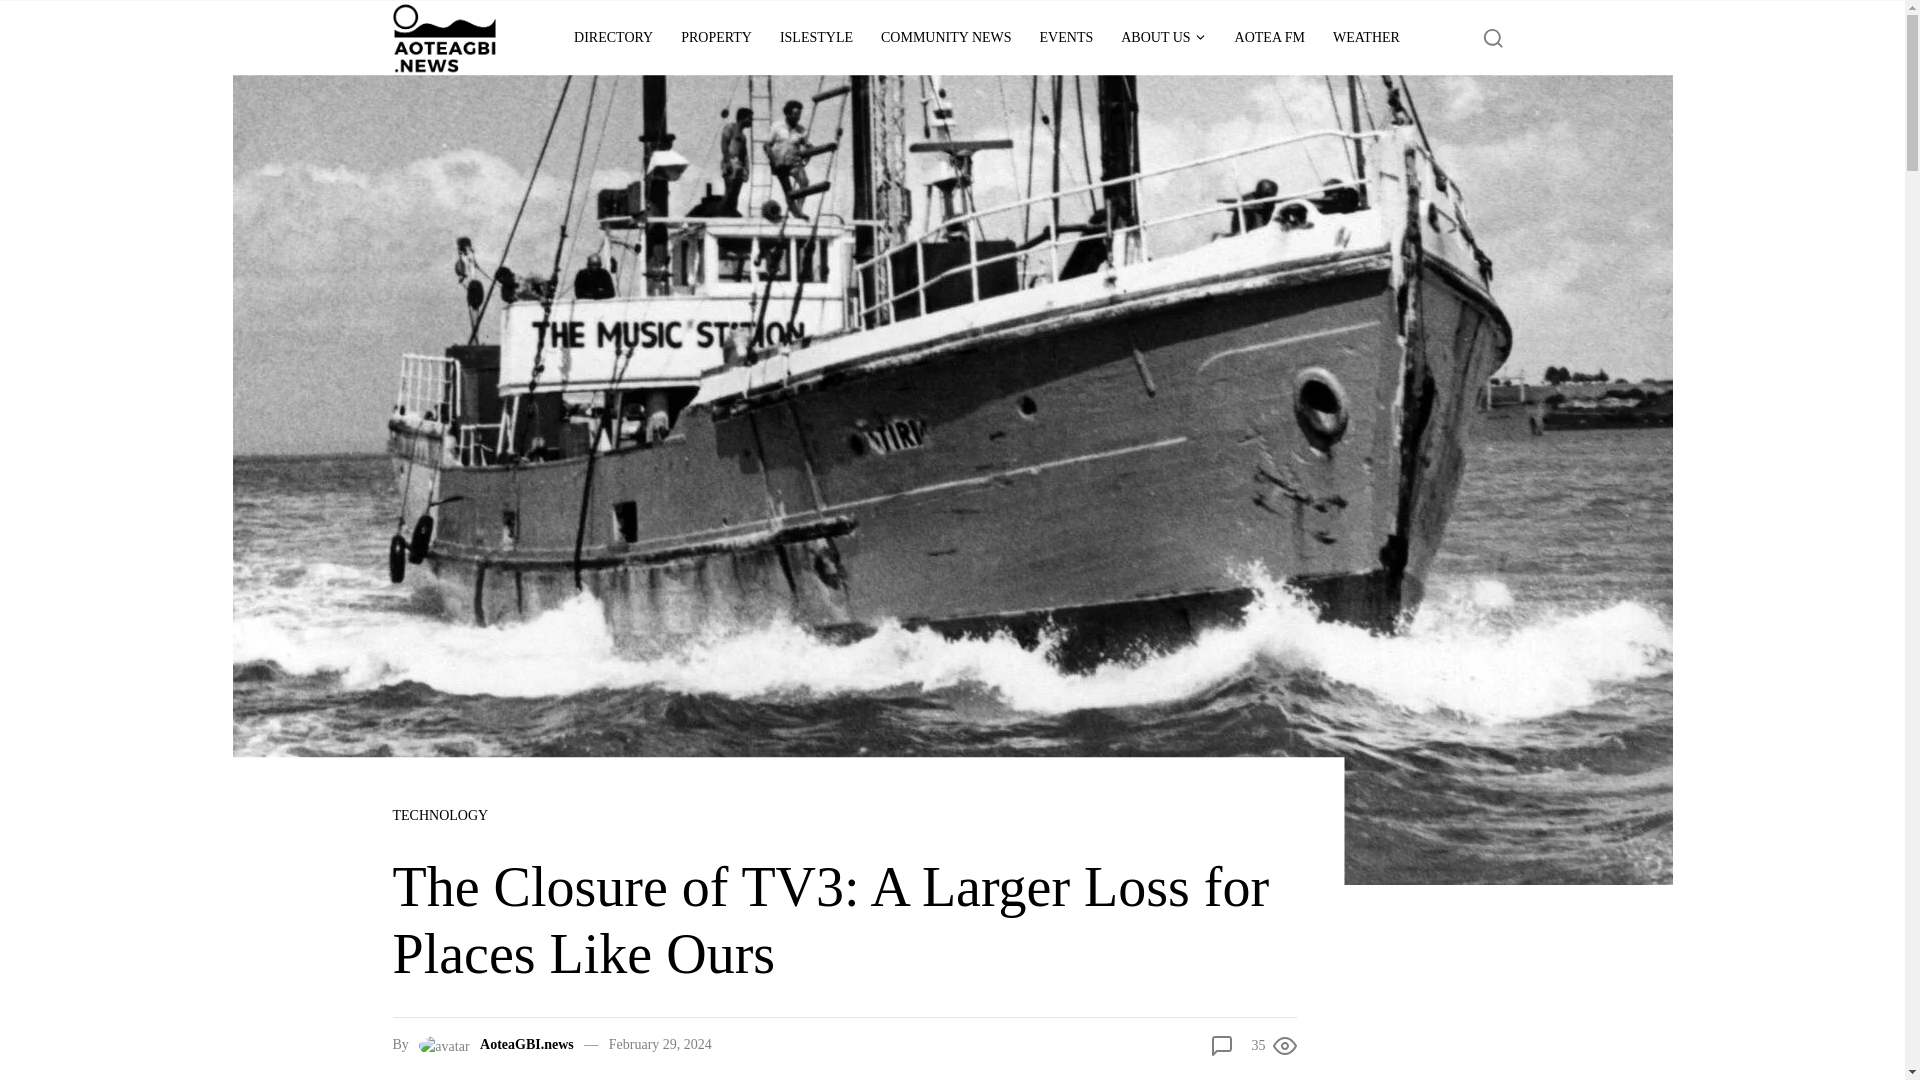 The image size is (1920, 1080). What do you see at coordinates (816, 38) in the screenshot?
I see `ISLESTYLE` at bounding box center [816, 38].